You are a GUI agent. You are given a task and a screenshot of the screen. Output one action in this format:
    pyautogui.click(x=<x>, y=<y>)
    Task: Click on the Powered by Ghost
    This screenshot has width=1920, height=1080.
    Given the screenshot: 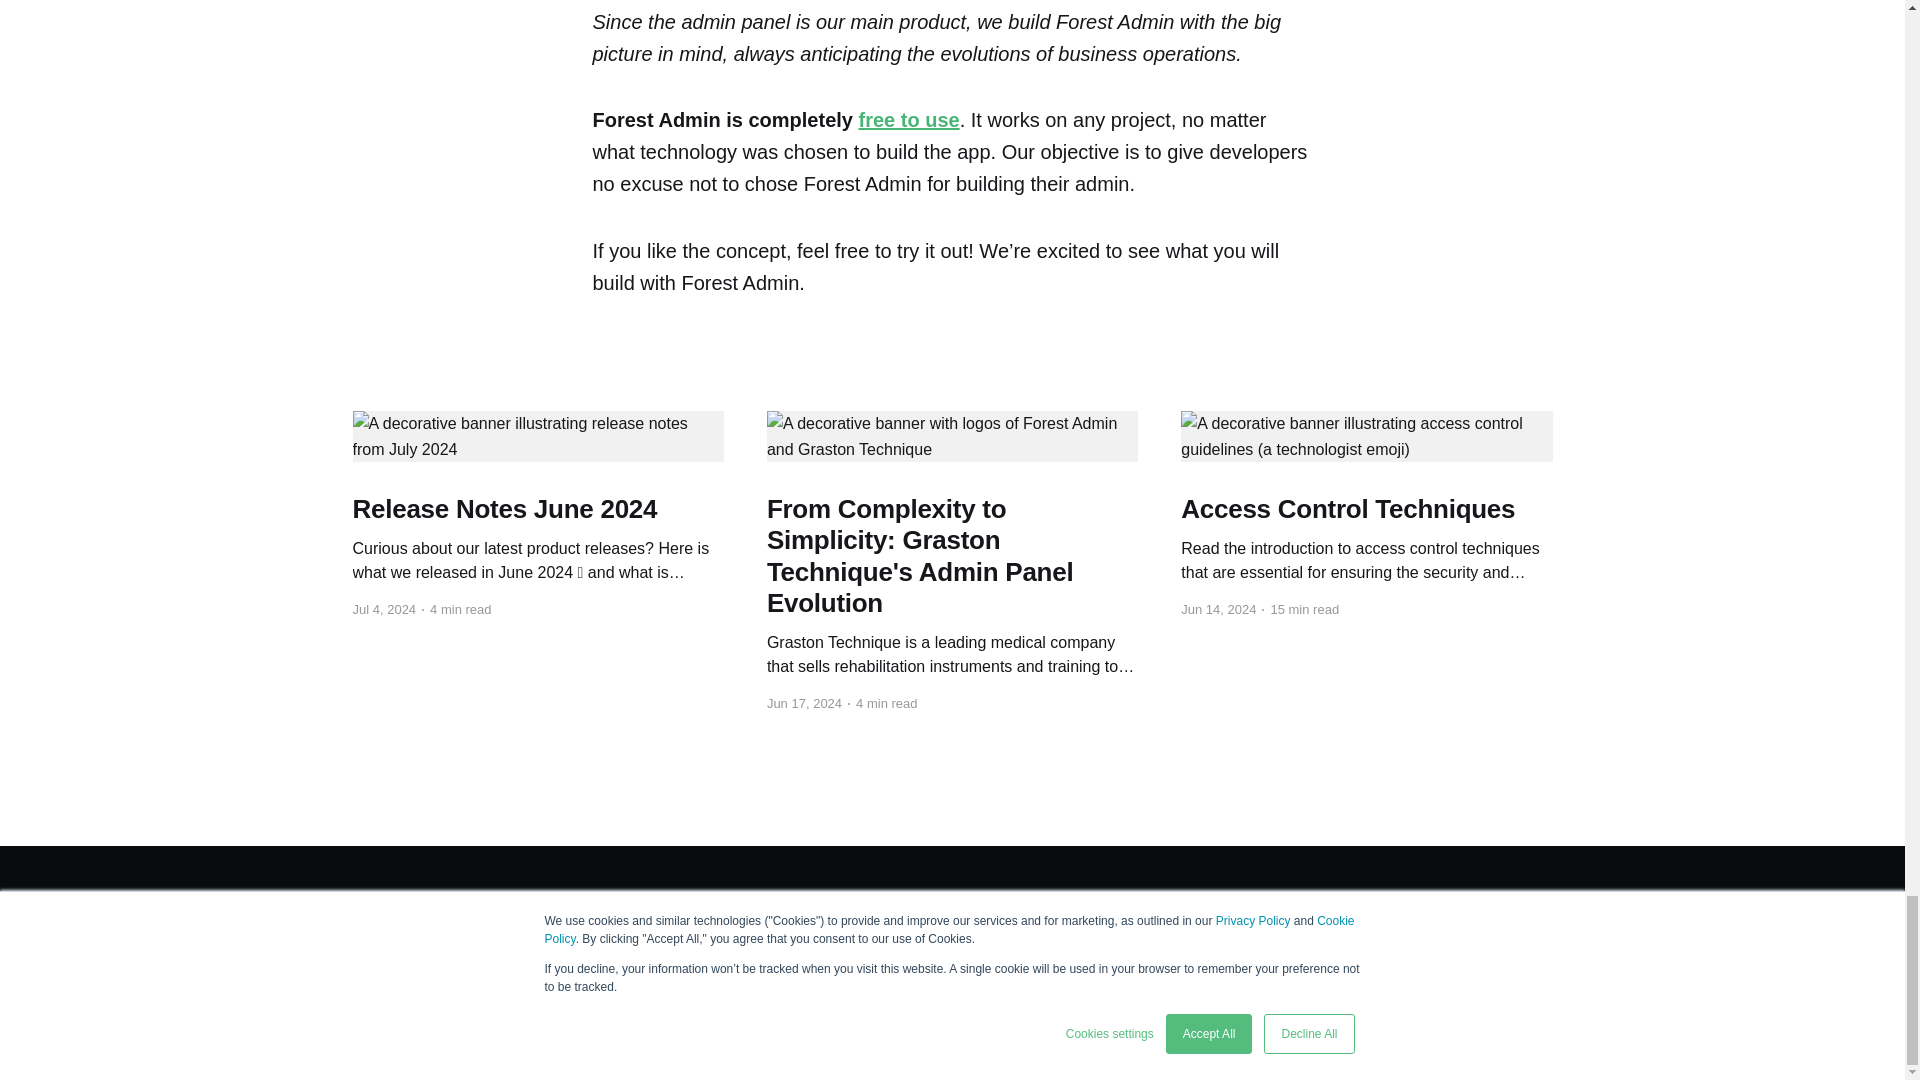 What is the action you would take?
    pyautogui.click(x=1499, y=906)
    